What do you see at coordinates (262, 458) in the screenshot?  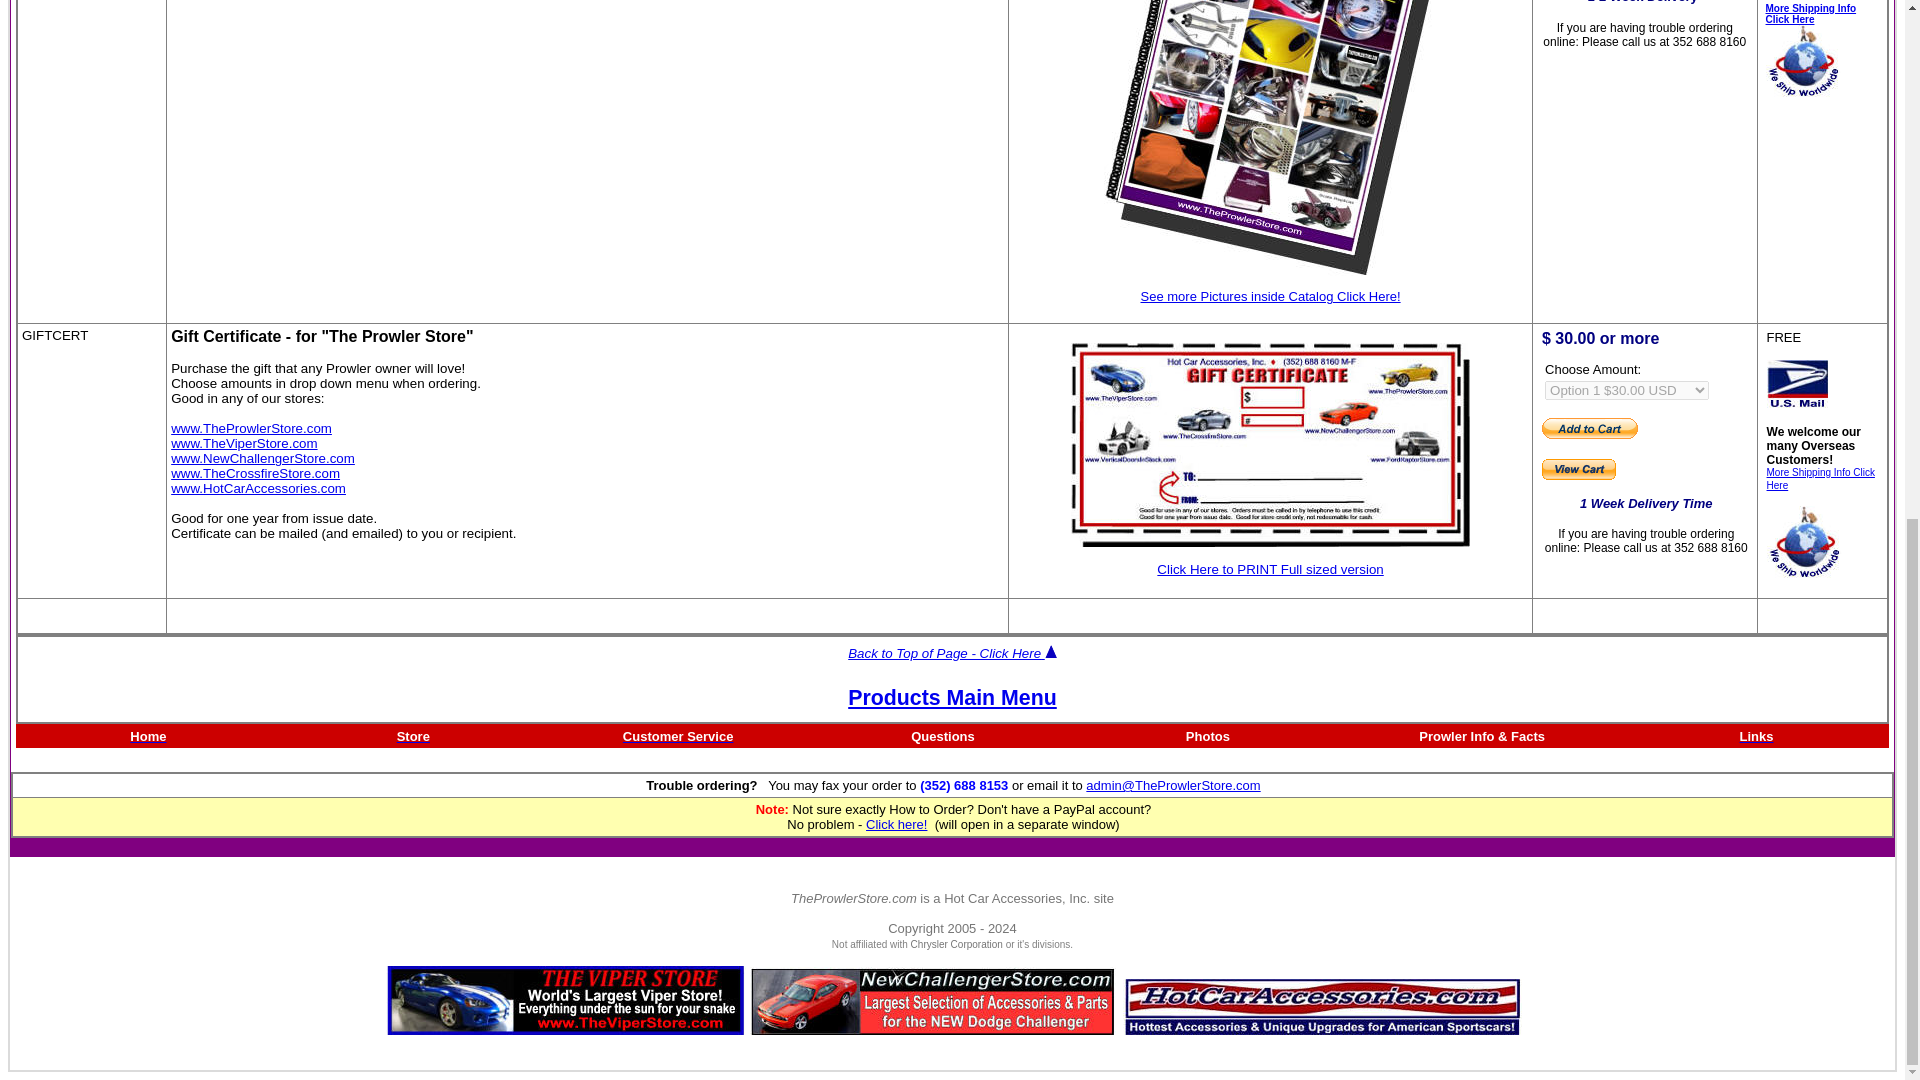 I see `www.NewChallengerStore.com` at bounding box center [262, 458].